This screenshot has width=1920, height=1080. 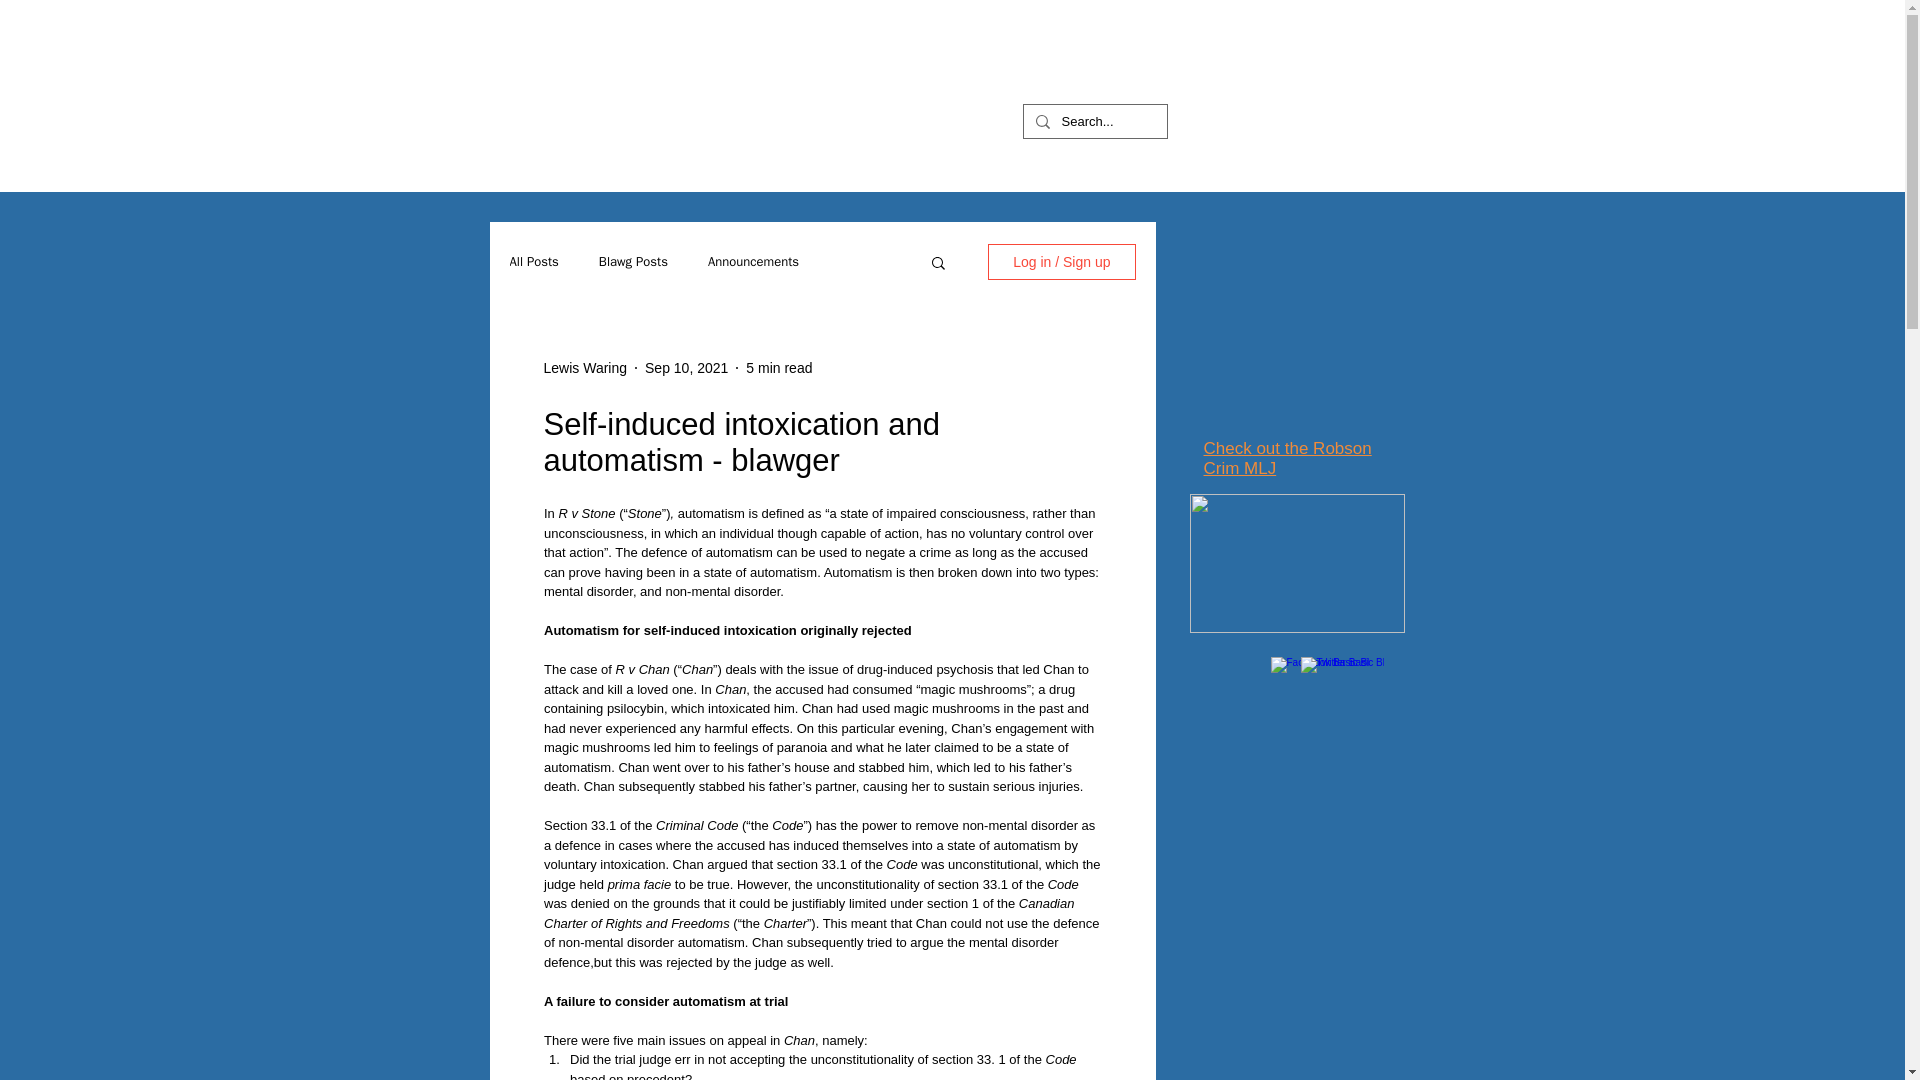 What do you see at coordinates (1288, 458) in the screenshot?
I see `Check out the Robson Crim MLJ` at bounding box center [1288, 458].